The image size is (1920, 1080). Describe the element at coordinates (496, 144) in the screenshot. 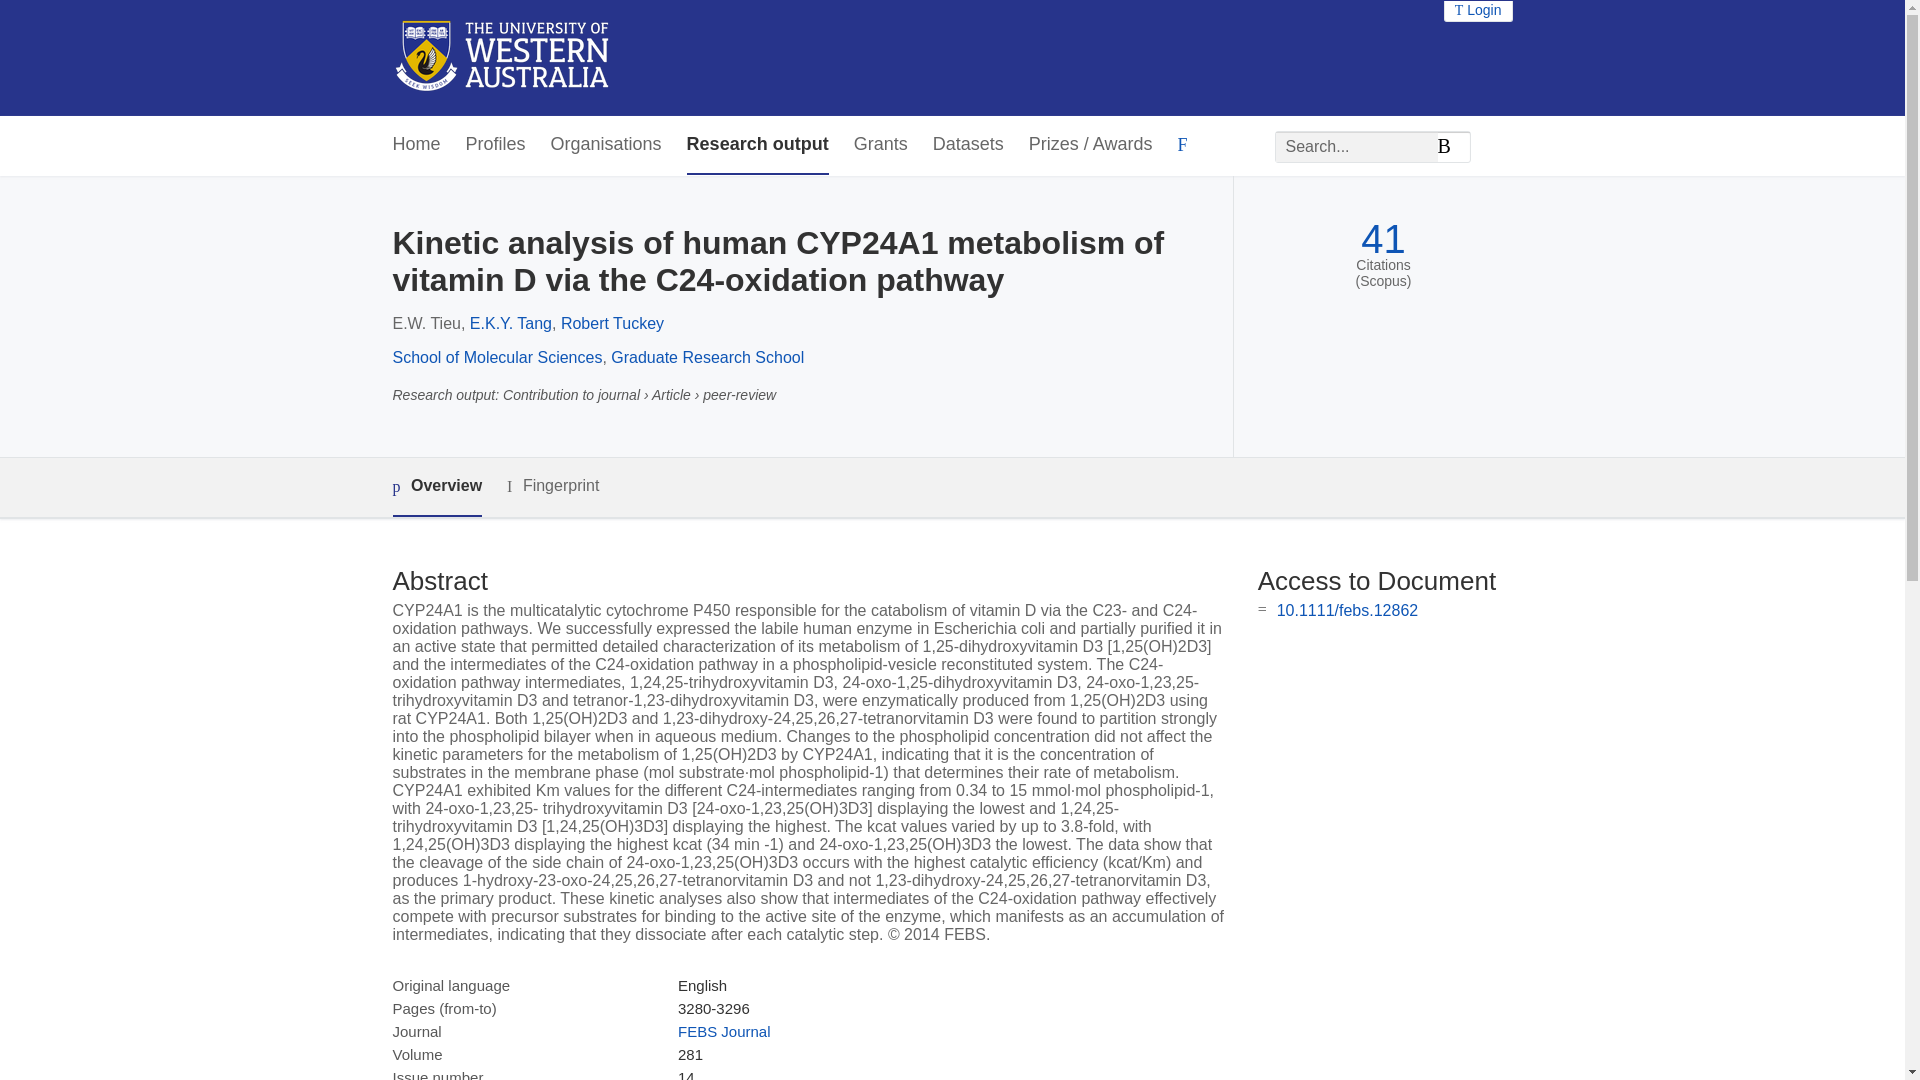

I see `Profiles` at that location.